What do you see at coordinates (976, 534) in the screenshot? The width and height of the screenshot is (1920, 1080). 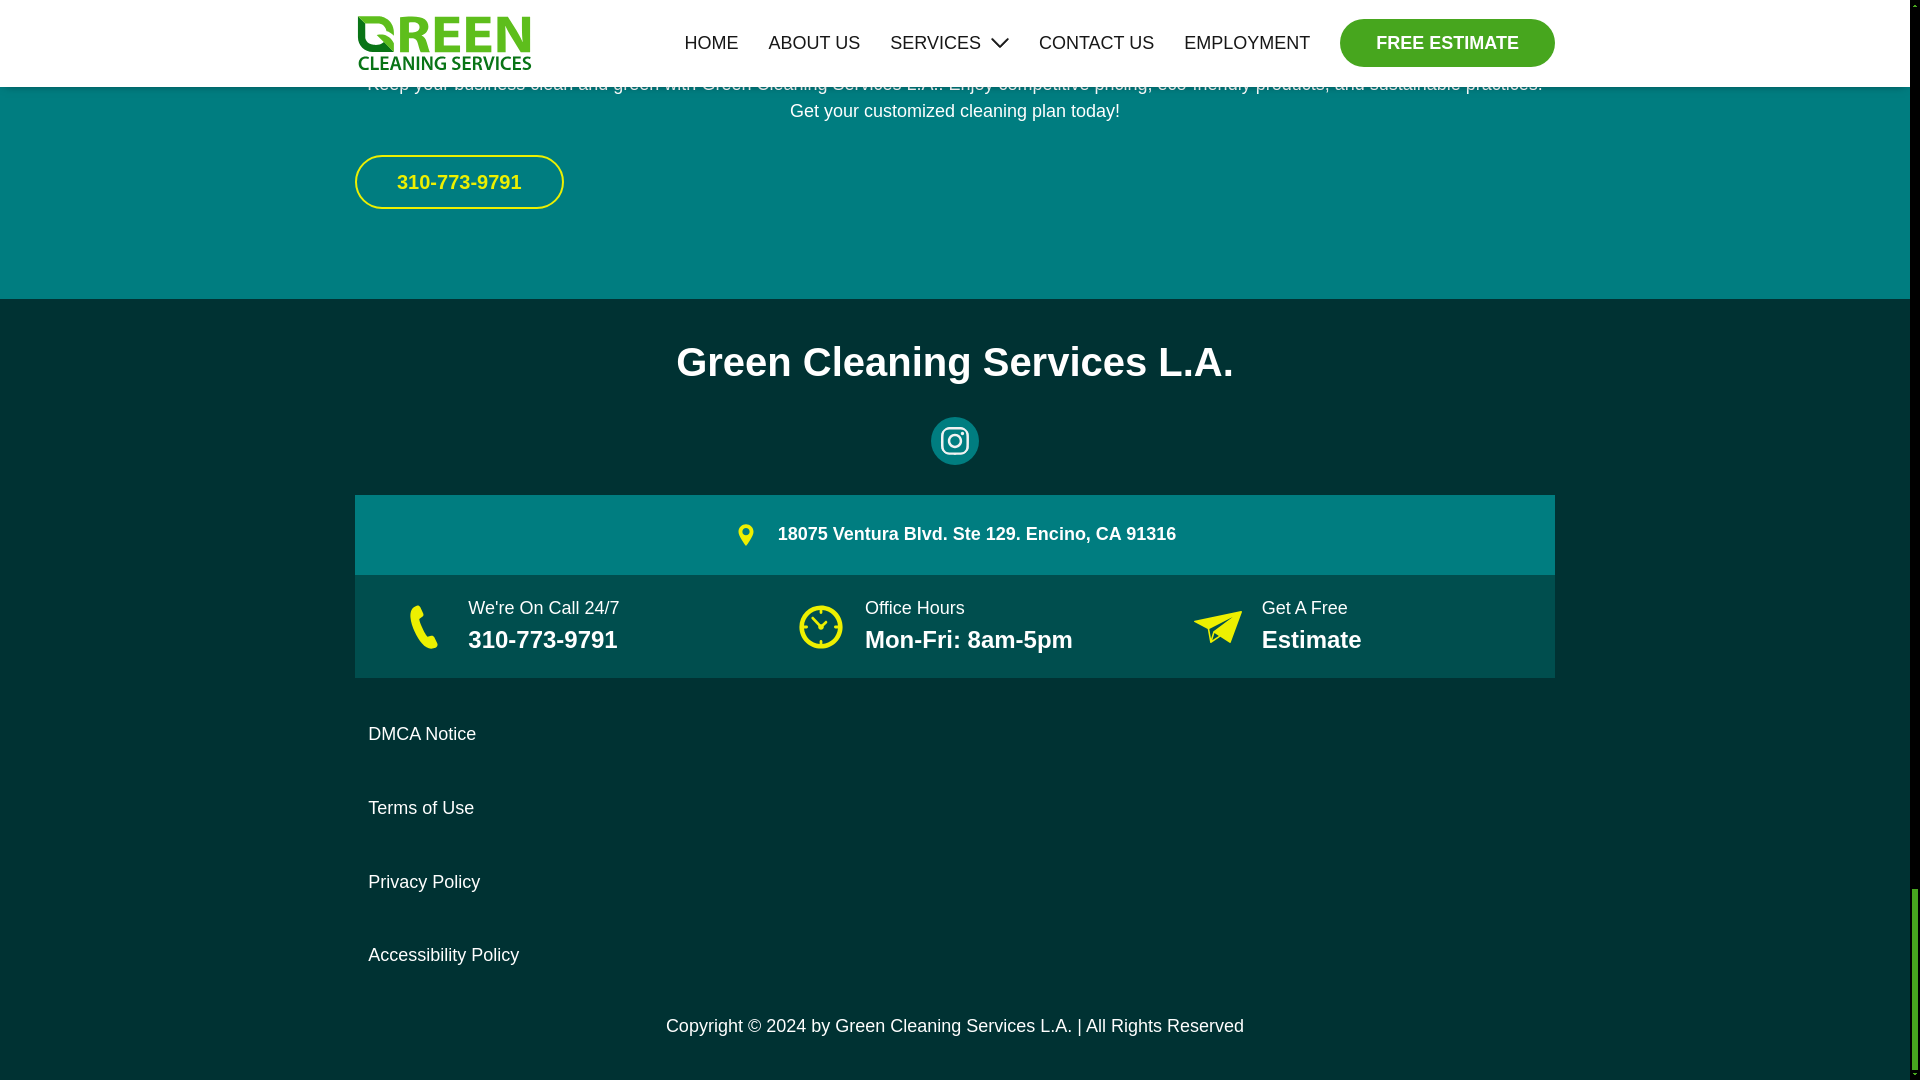 I see `18075 Ventura Blvd. Ste 129. Encino, CA 91316` at bounding box center [976, 534].